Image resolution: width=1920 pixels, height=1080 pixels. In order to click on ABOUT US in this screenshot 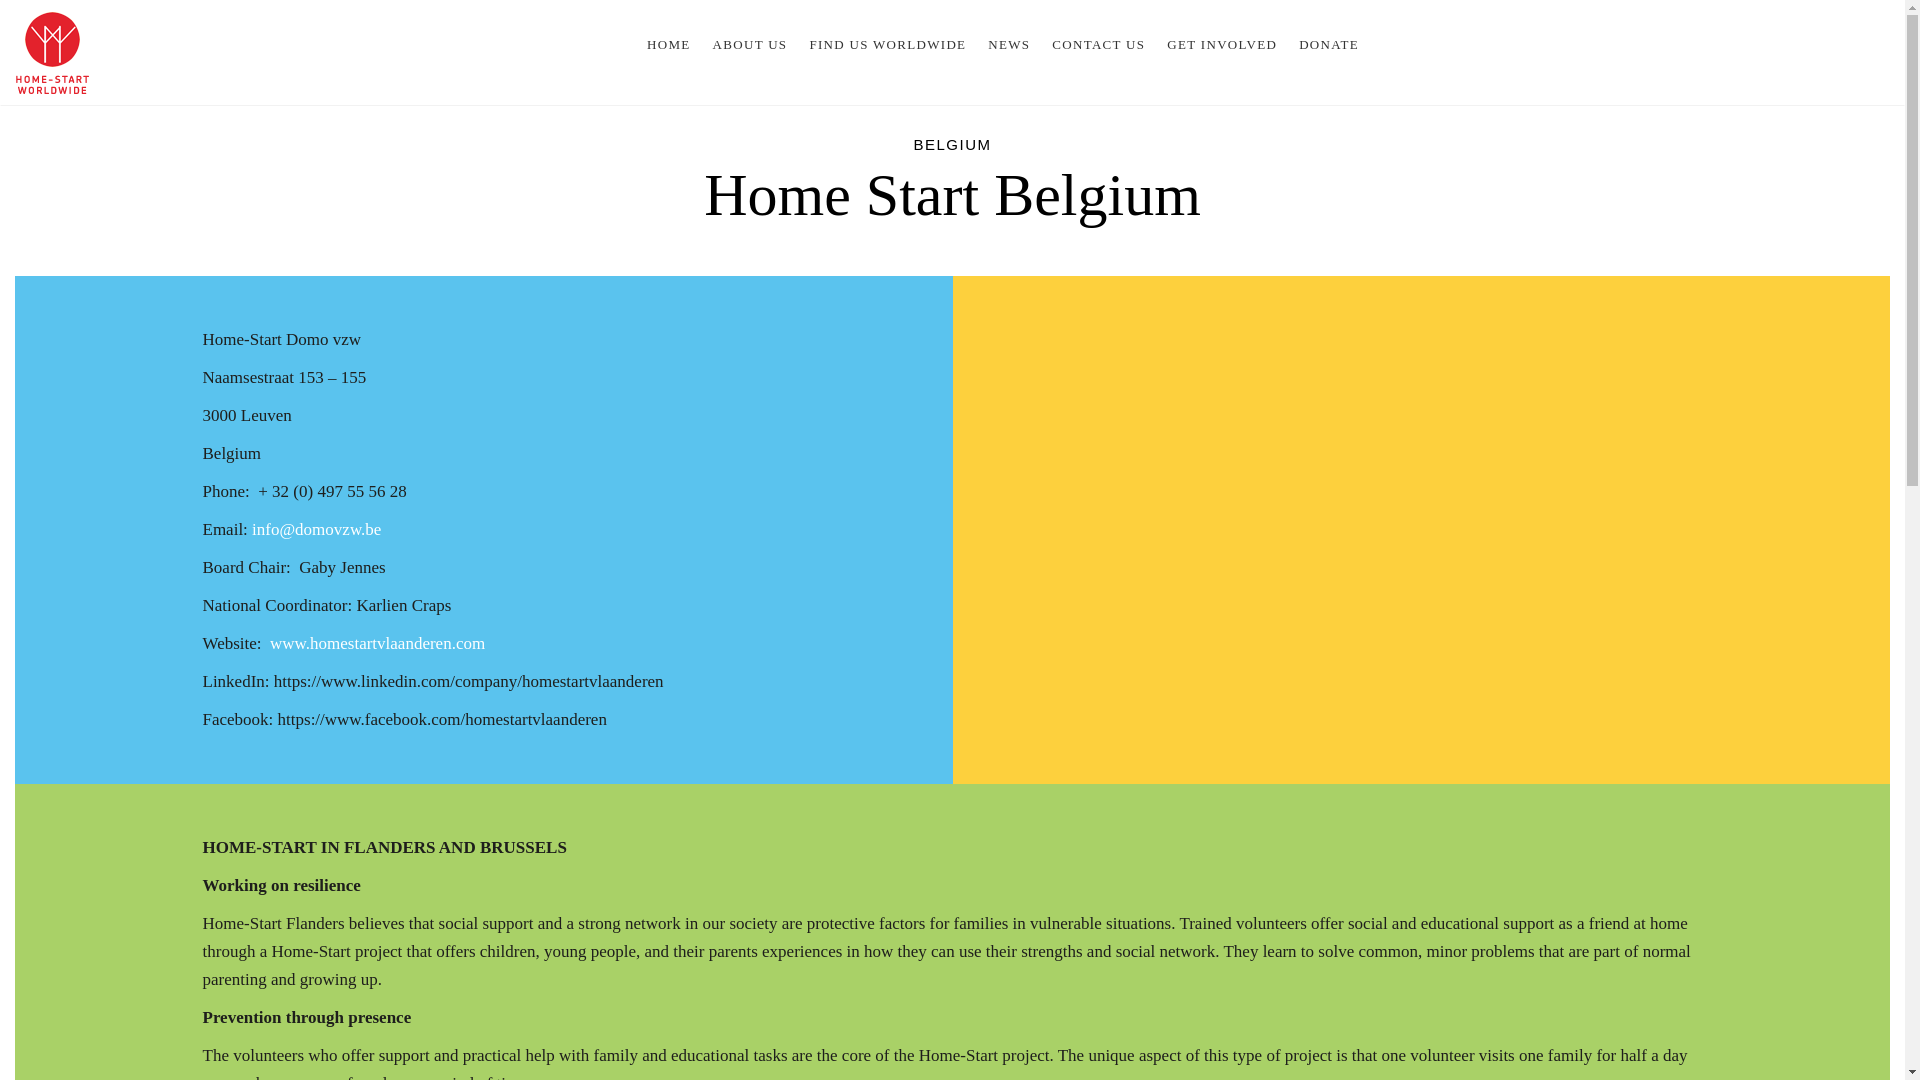, I will do `click(750, 43)`.